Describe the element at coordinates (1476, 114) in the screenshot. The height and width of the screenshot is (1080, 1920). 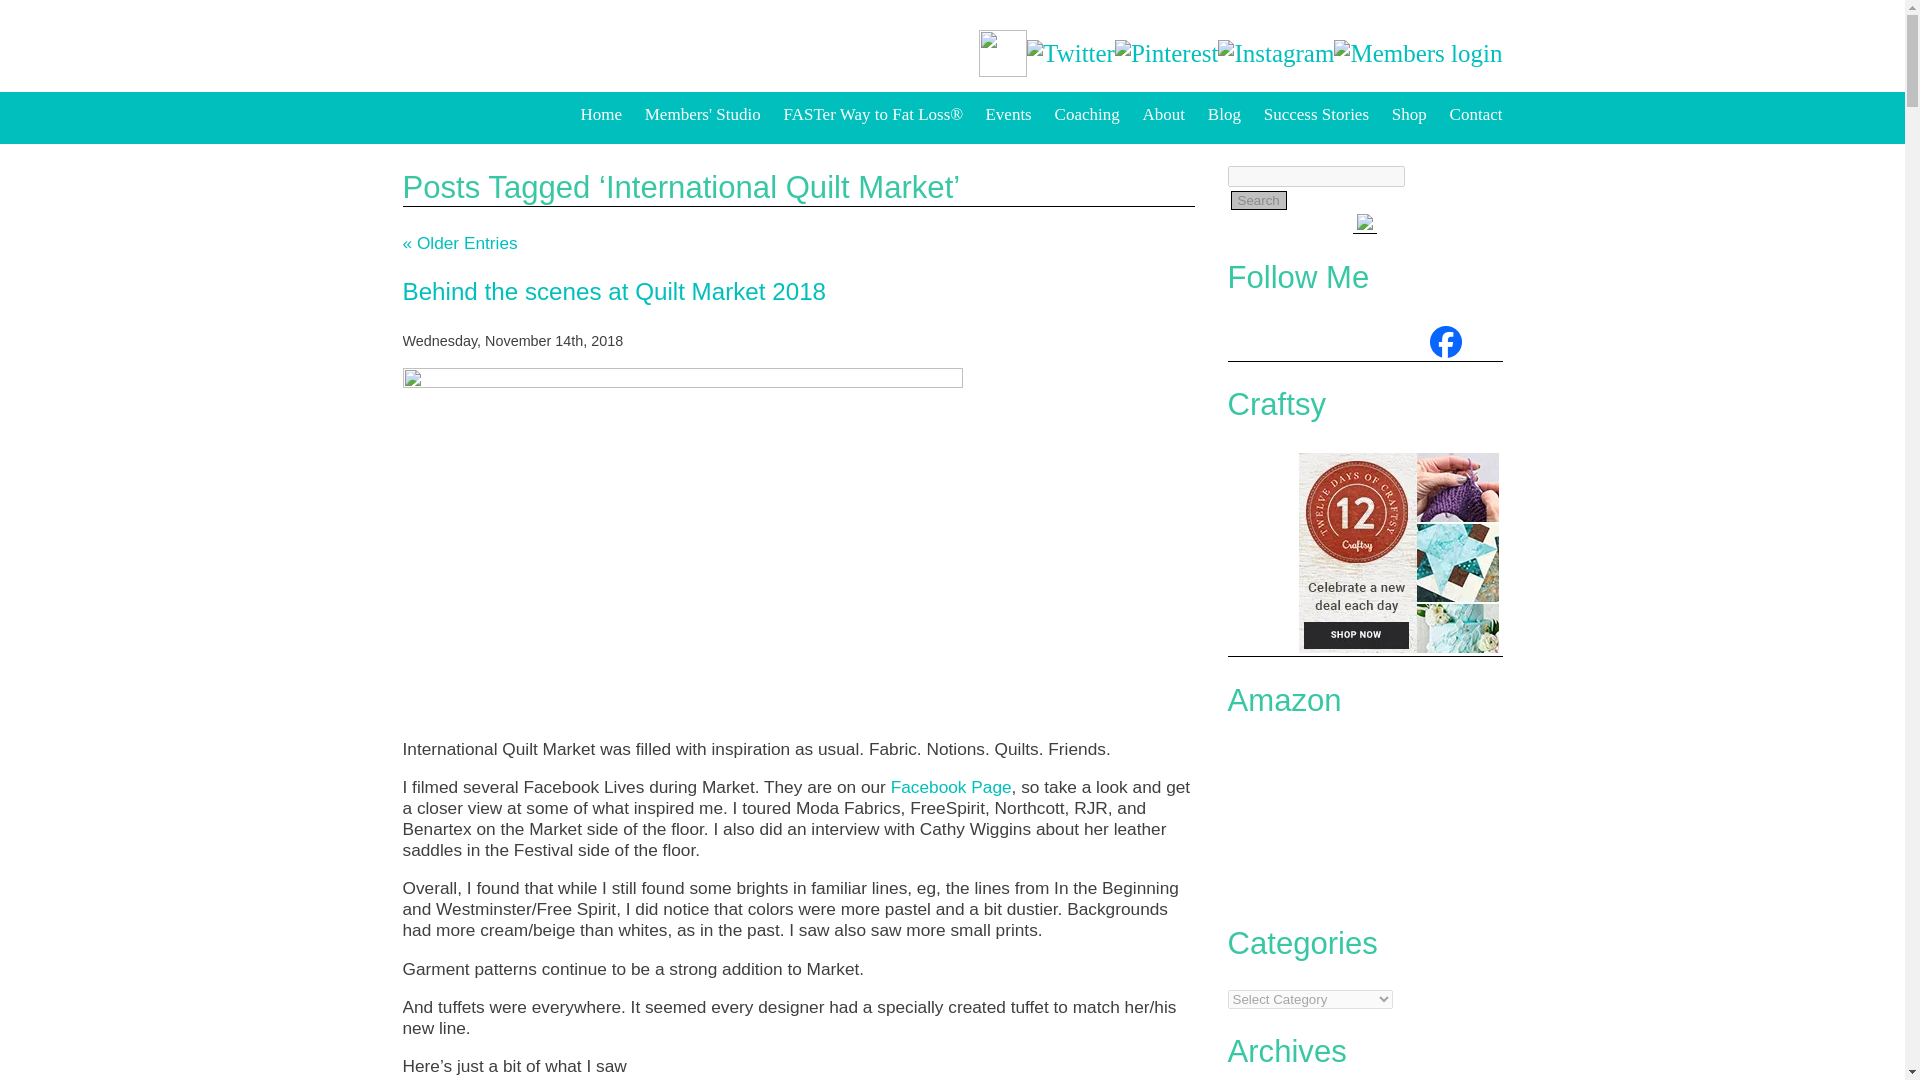
I see `Contact` at that location.